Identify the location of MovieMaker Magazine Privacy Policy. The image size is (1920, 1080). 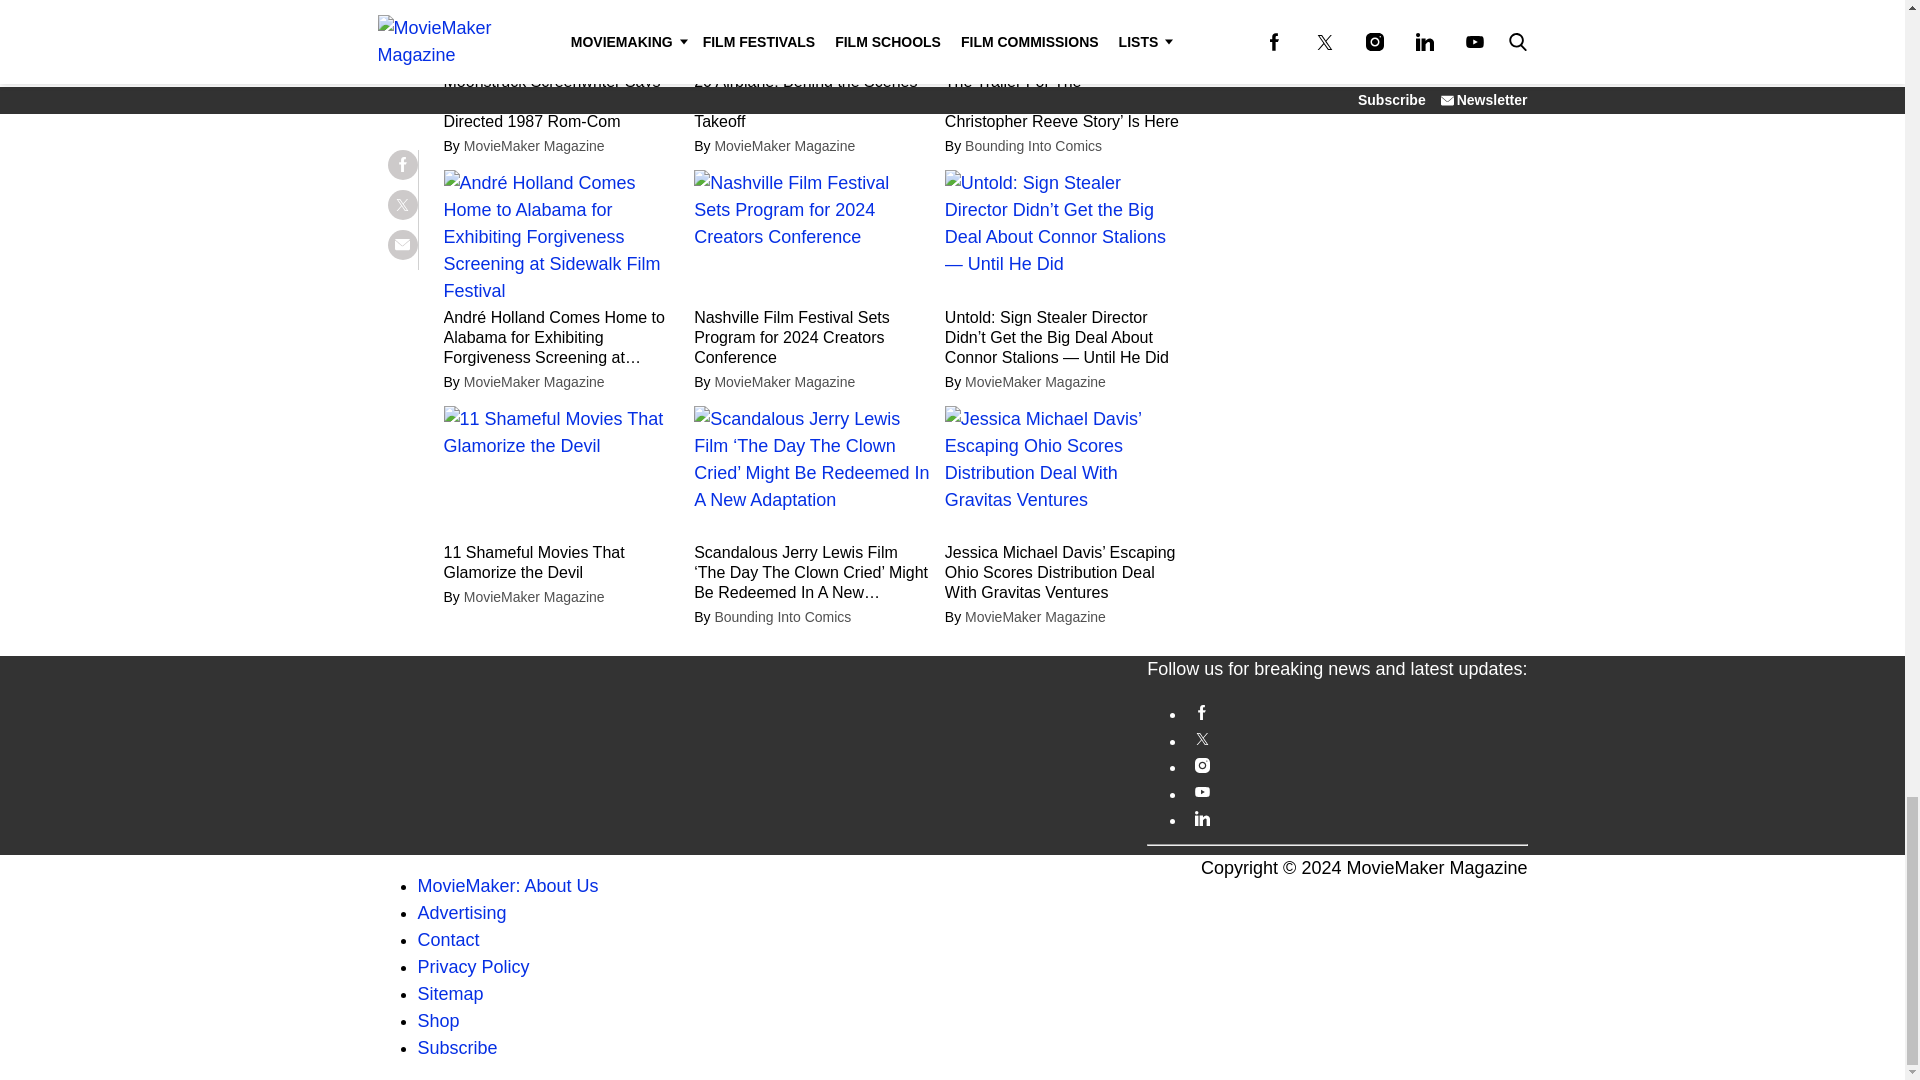
(474, 966).